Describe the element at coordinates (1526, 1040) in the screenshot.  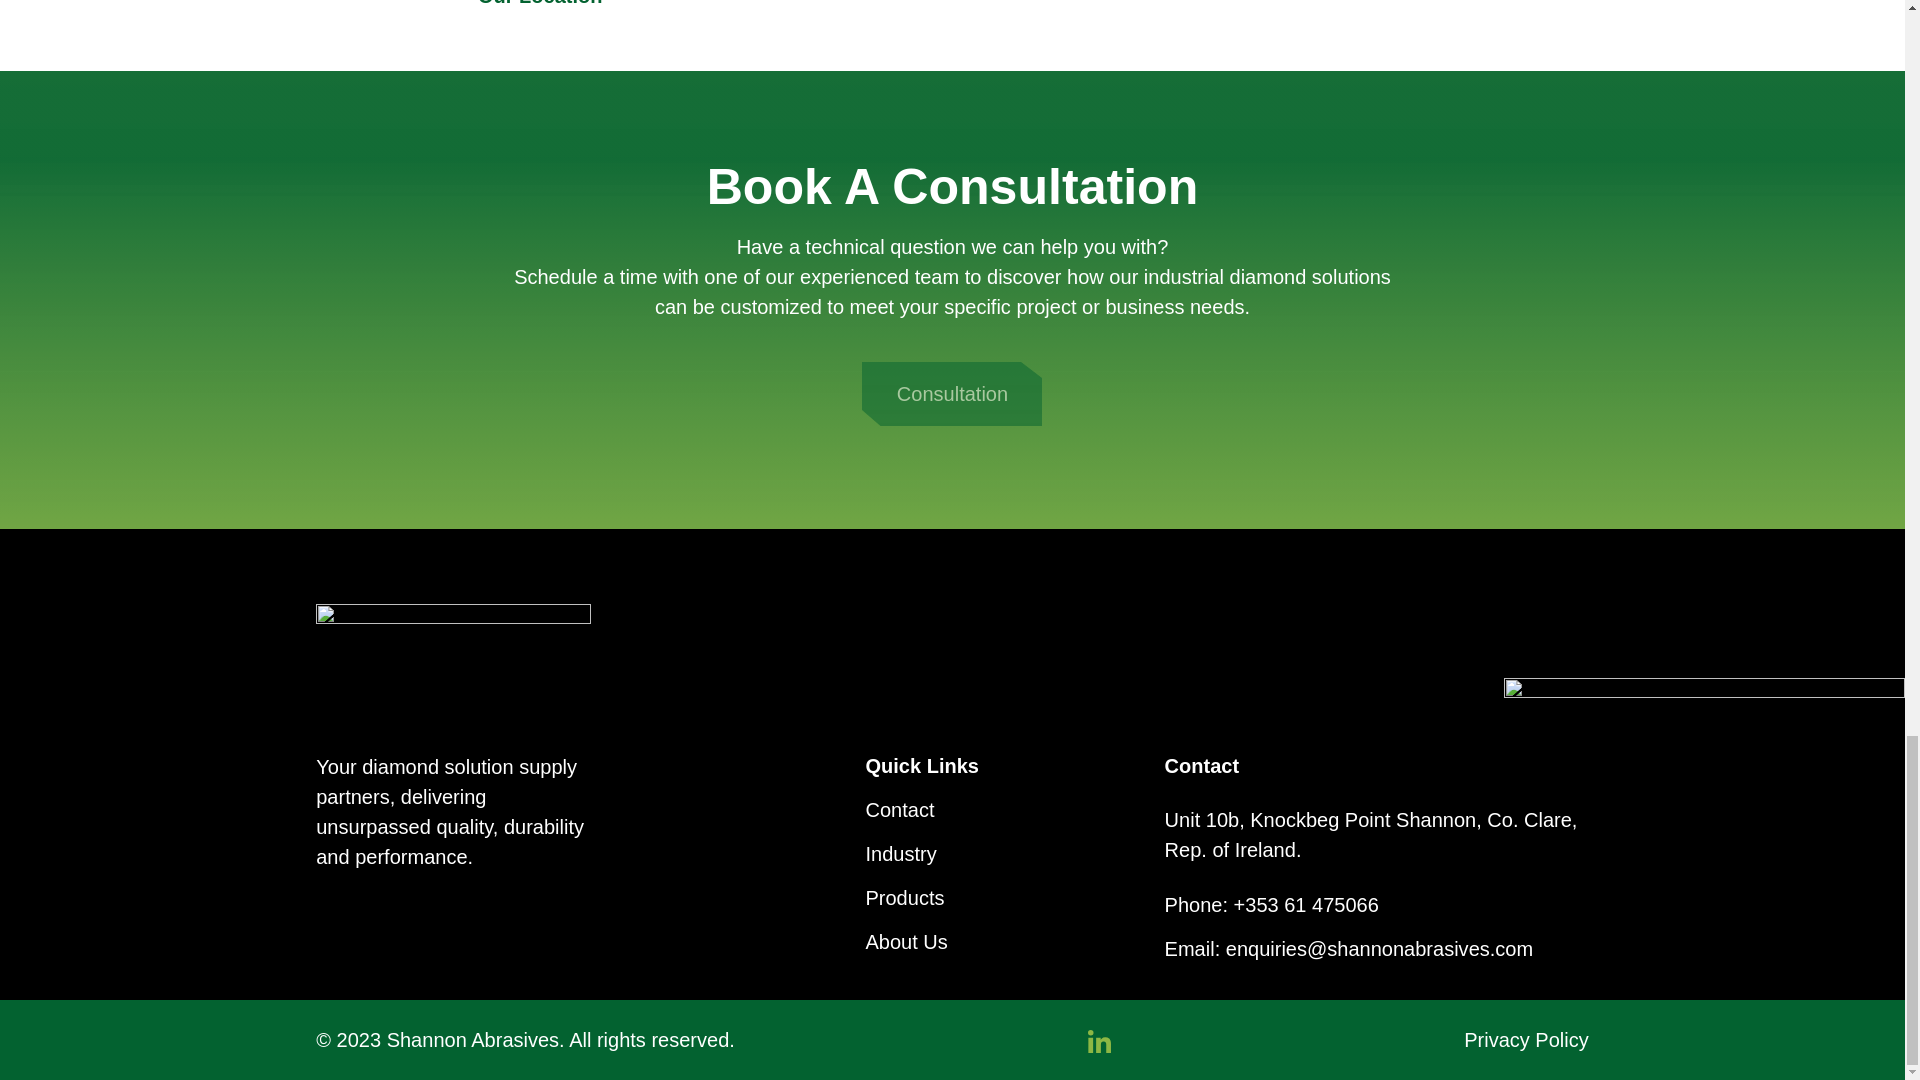
I see `Privacy Policy` at that location.